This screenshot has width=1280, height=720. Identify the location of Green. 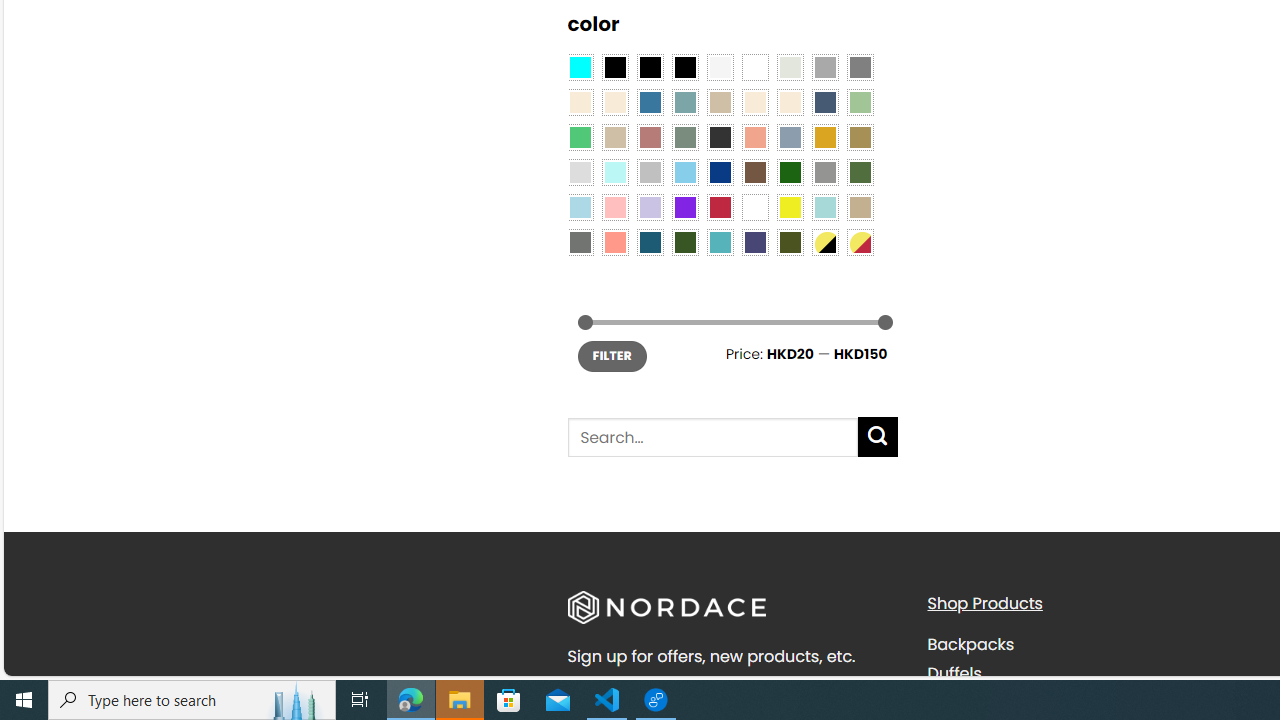
(860, 172).